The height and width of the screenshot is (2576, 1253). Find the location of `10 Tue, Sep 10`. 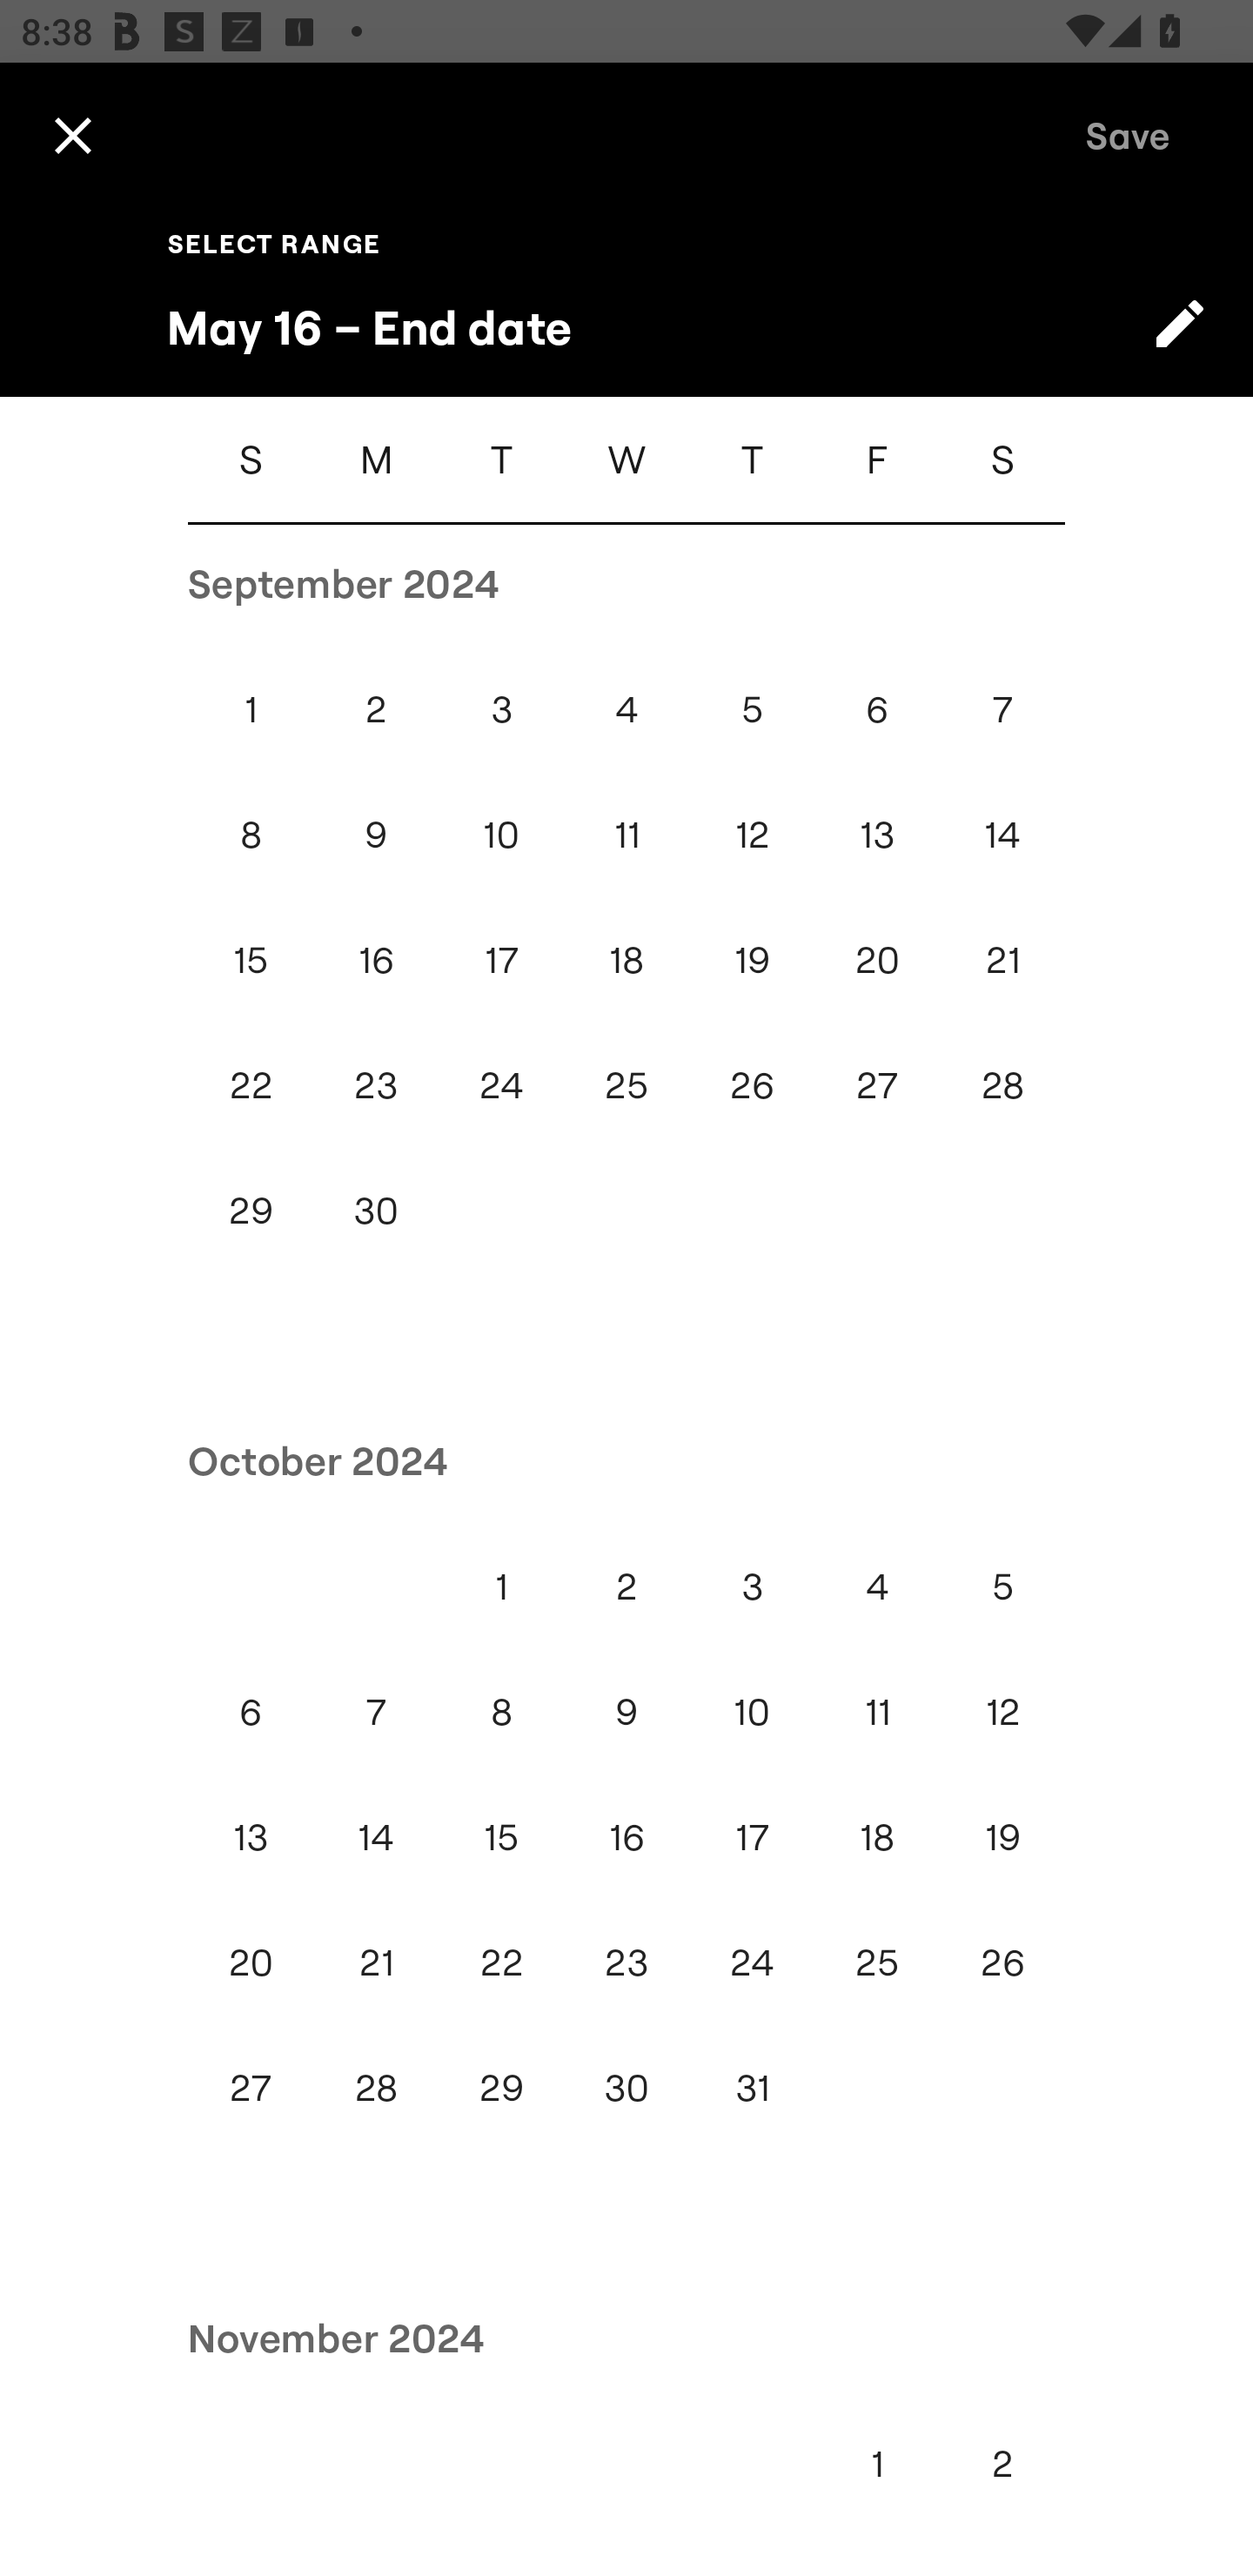

10 Tue, Sep 10 is located at coordinates (501, 835).